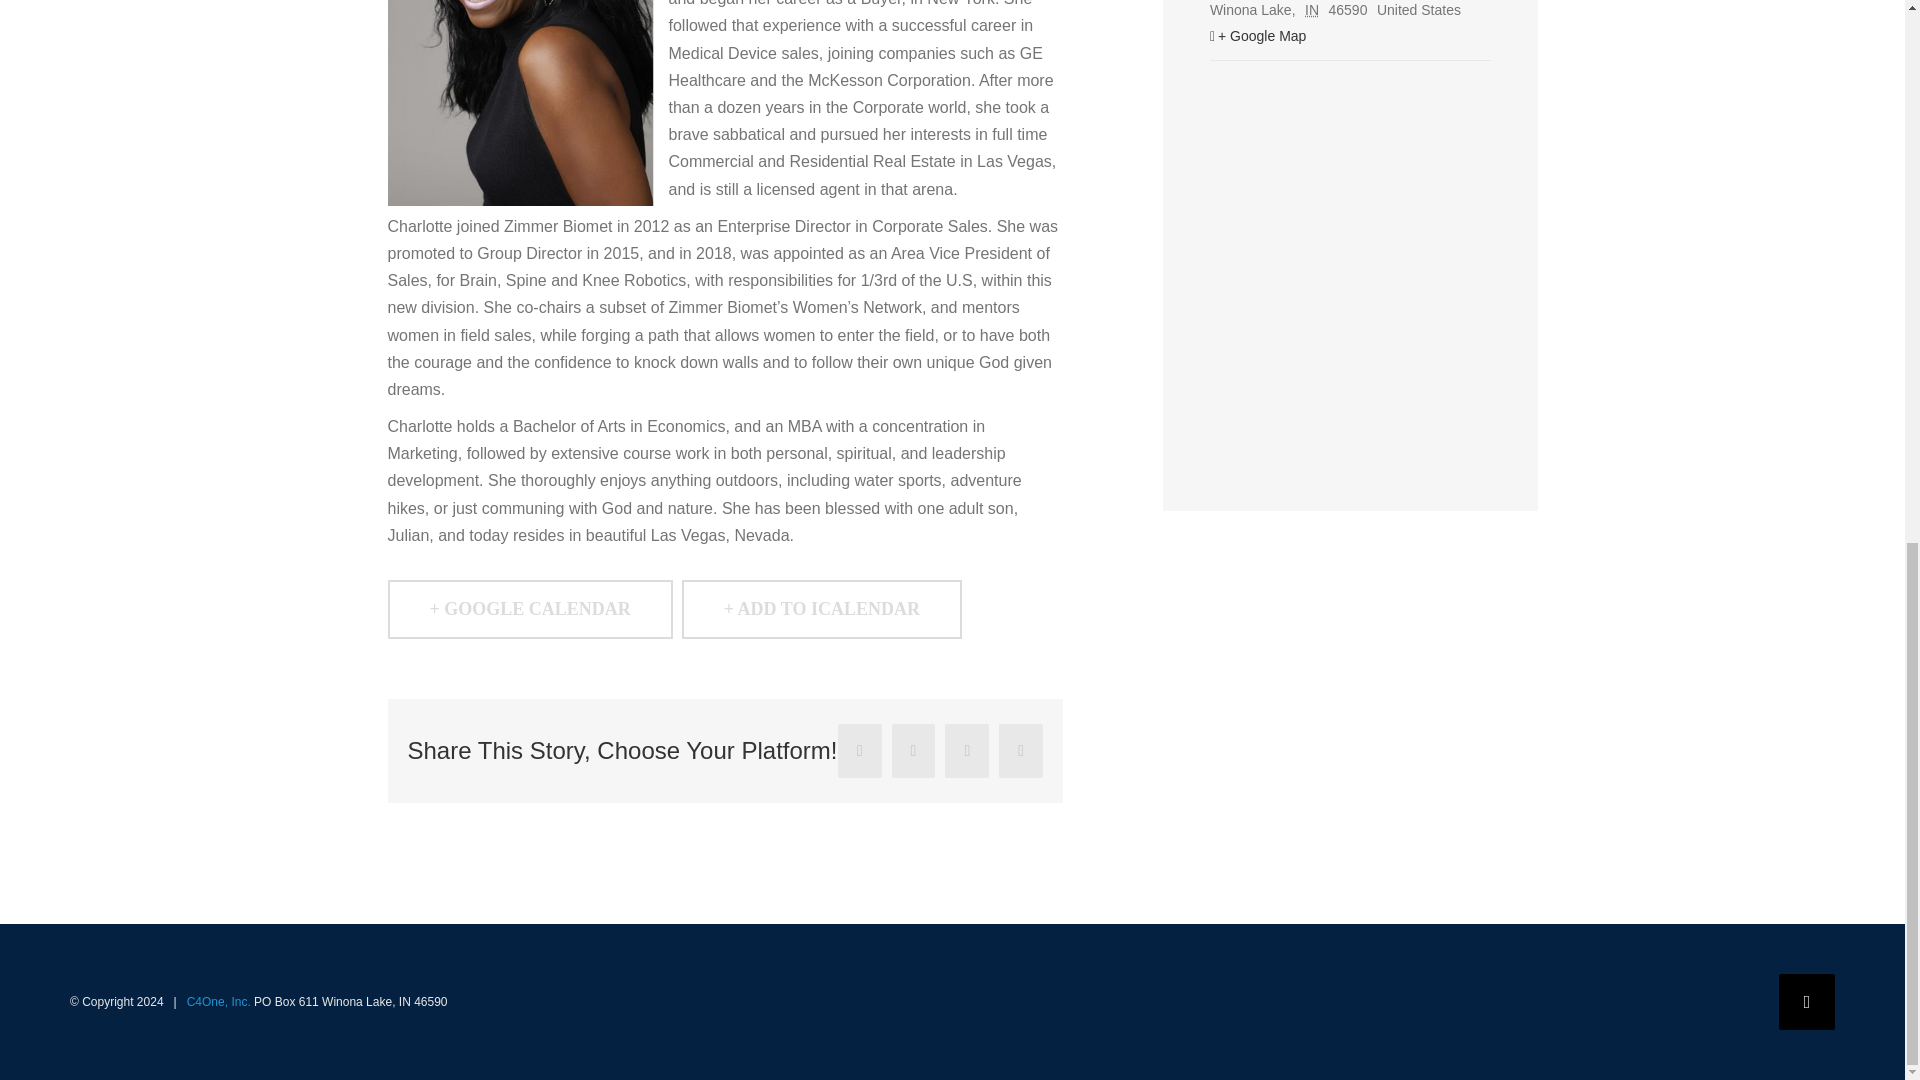 The width and height of the screenshot is (1920, 1080). I want to click on Click to view a Google Map, so click(1350, 36).